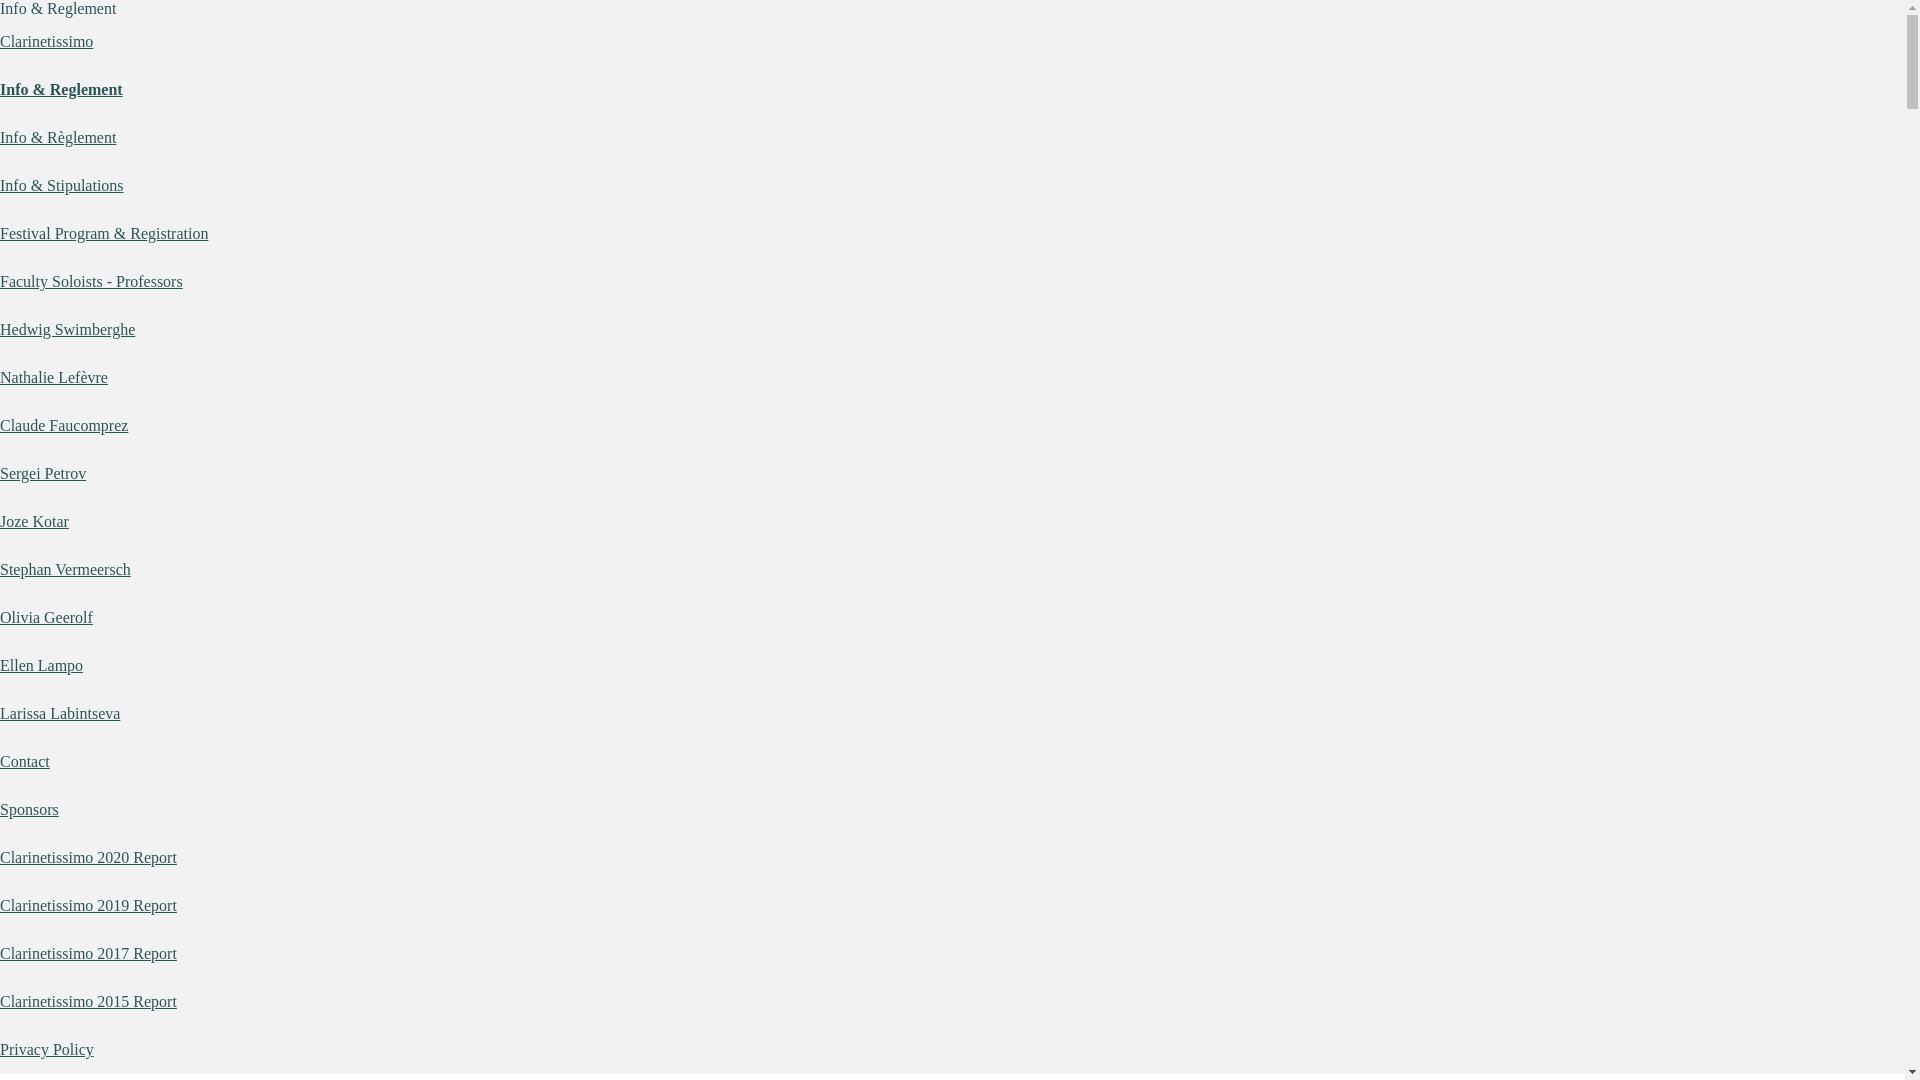 The image size is (1920, 1080). I want to click on Clarinetissimo 2017 Report, so click(88, 954).